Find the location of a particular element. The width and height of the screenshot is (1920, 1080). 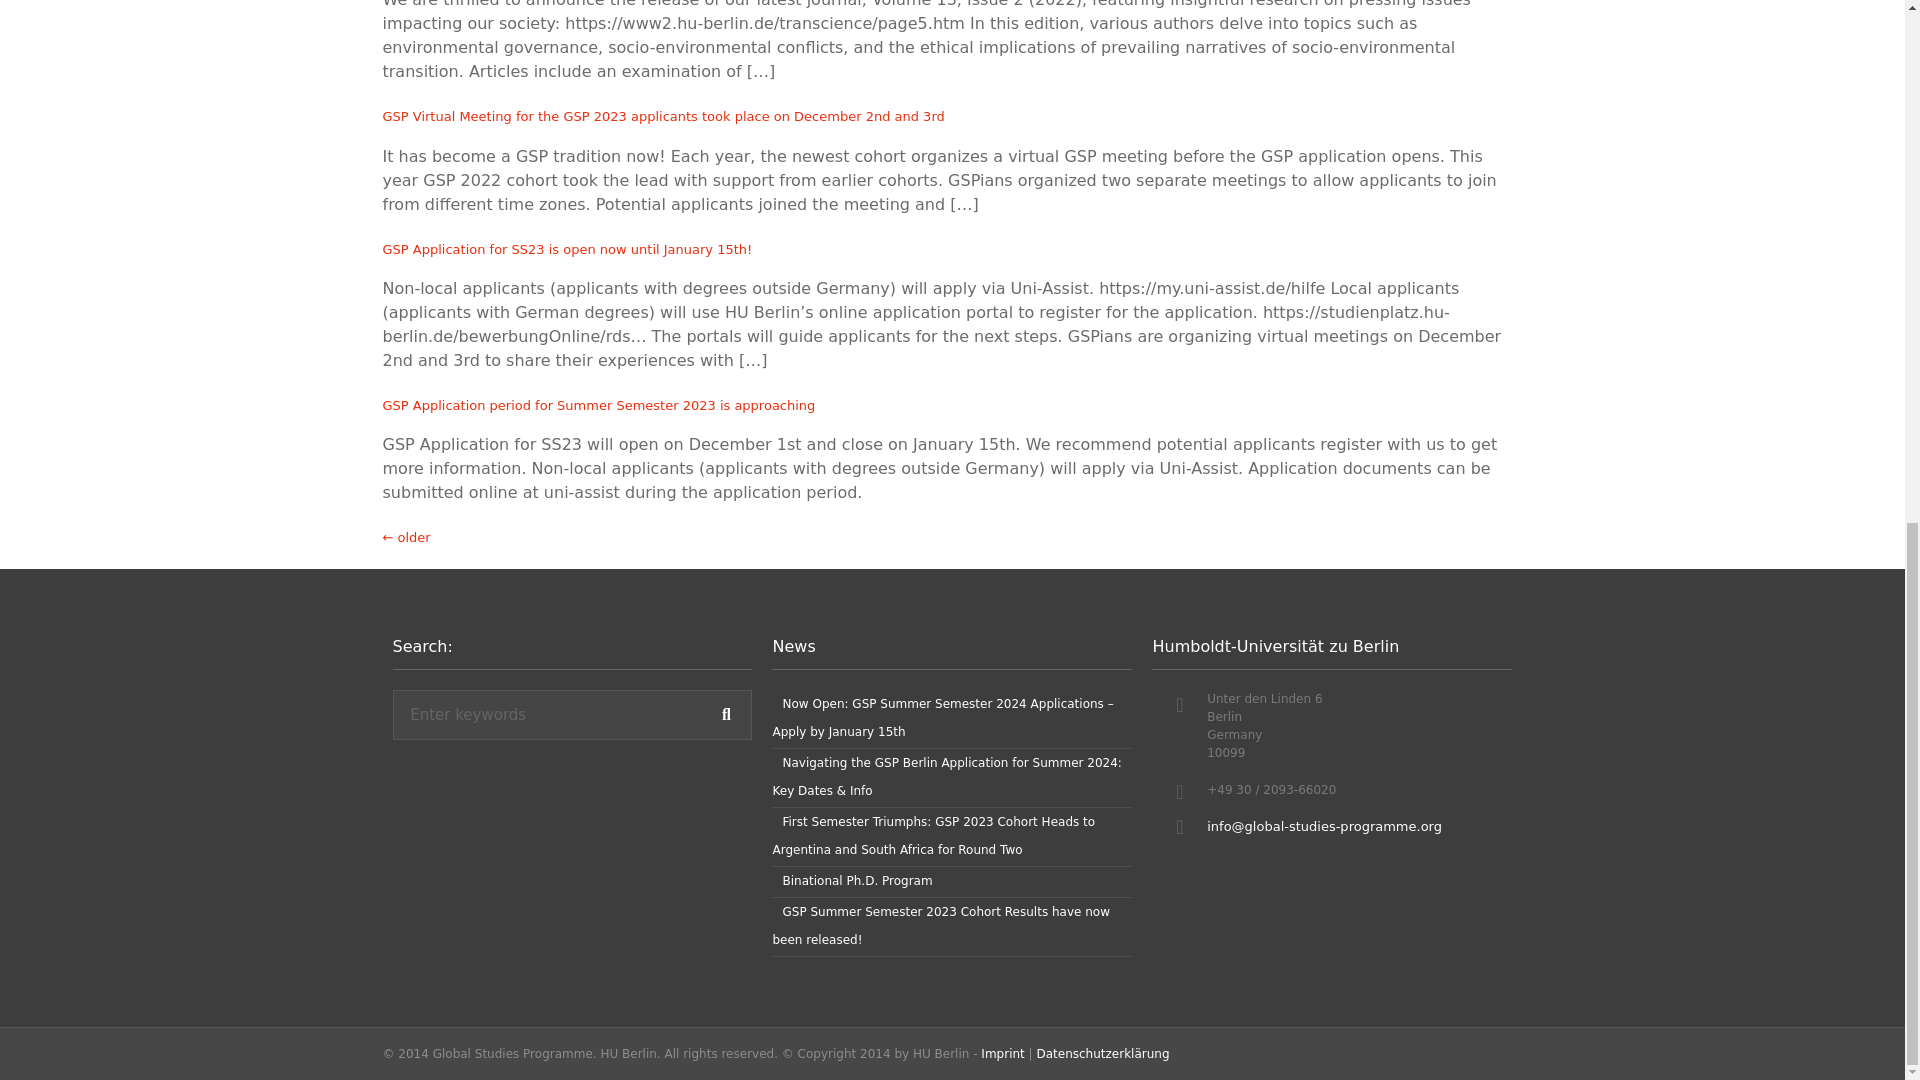

Search is located at coordinates (548, 714).